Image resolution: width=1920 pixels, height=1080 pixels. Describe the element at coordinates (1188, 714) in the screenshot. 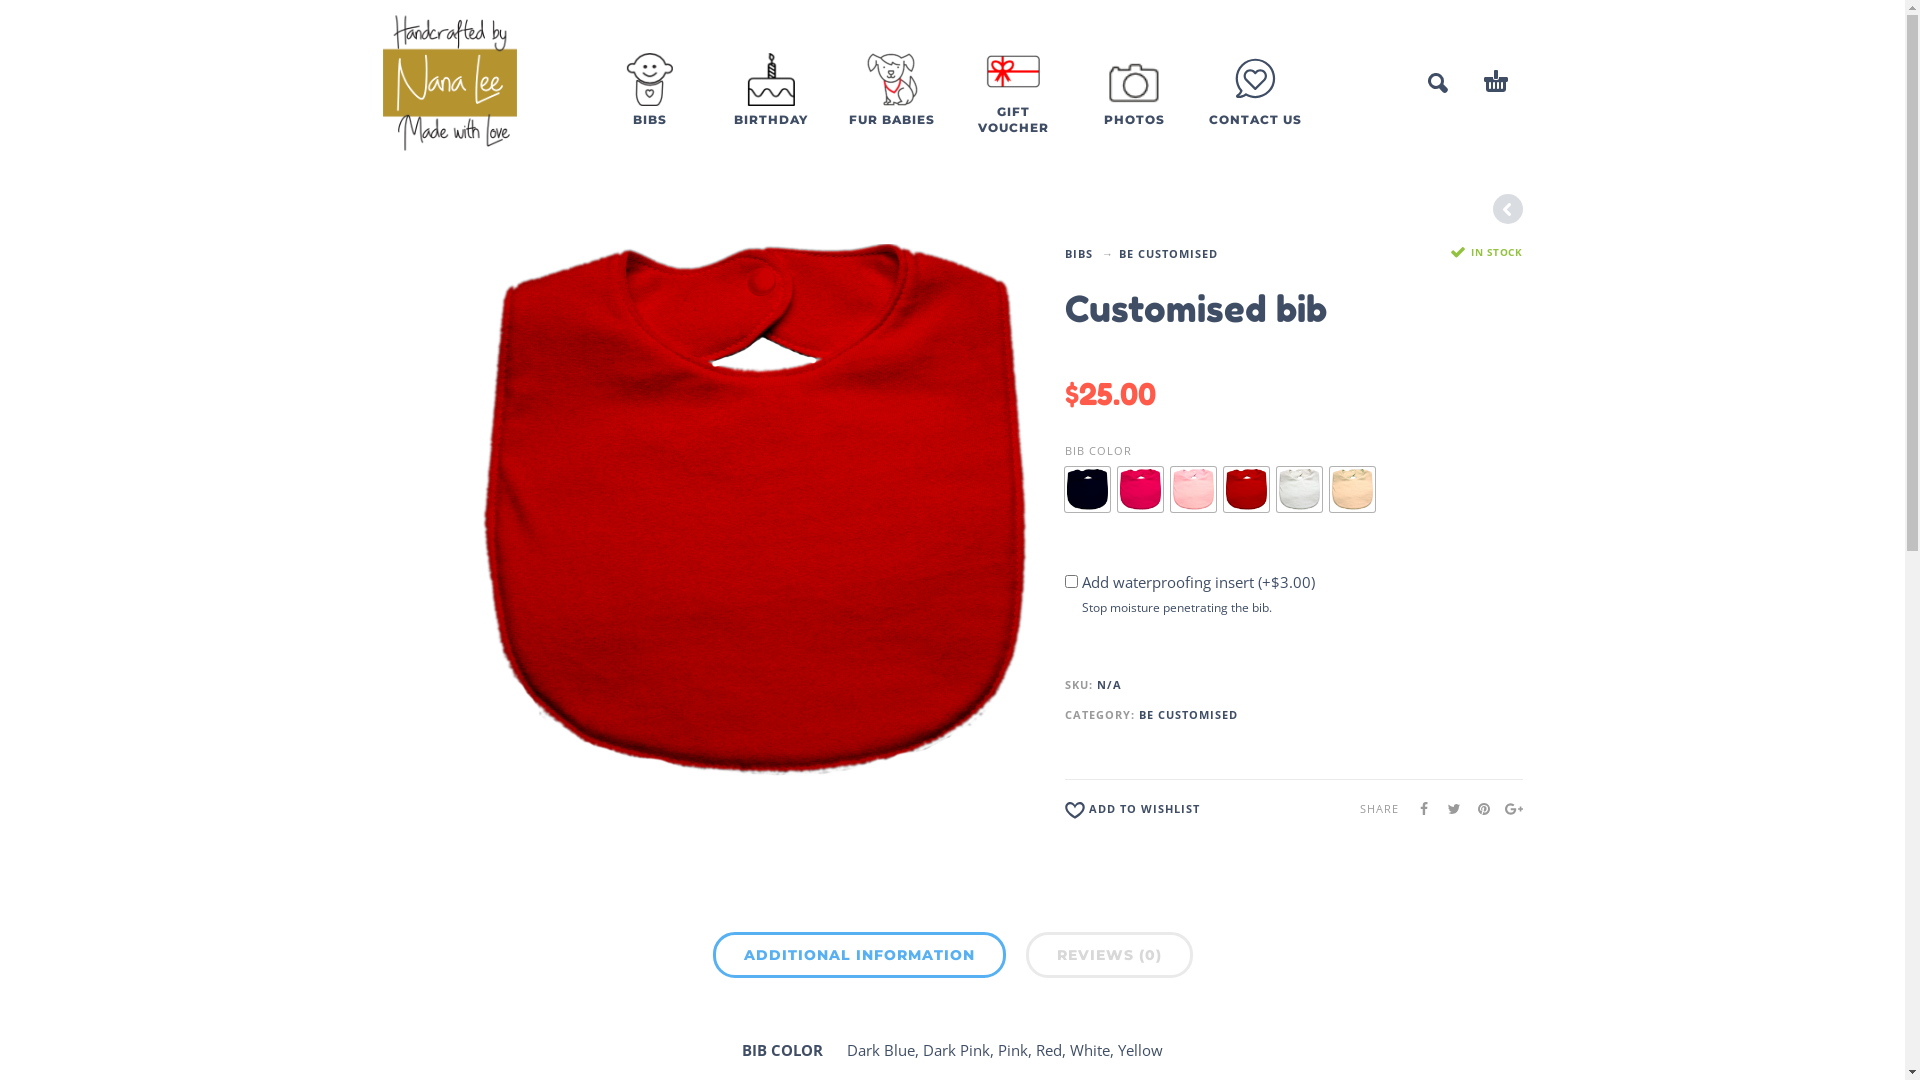

I see `BE CUSTOMISED` at that location.